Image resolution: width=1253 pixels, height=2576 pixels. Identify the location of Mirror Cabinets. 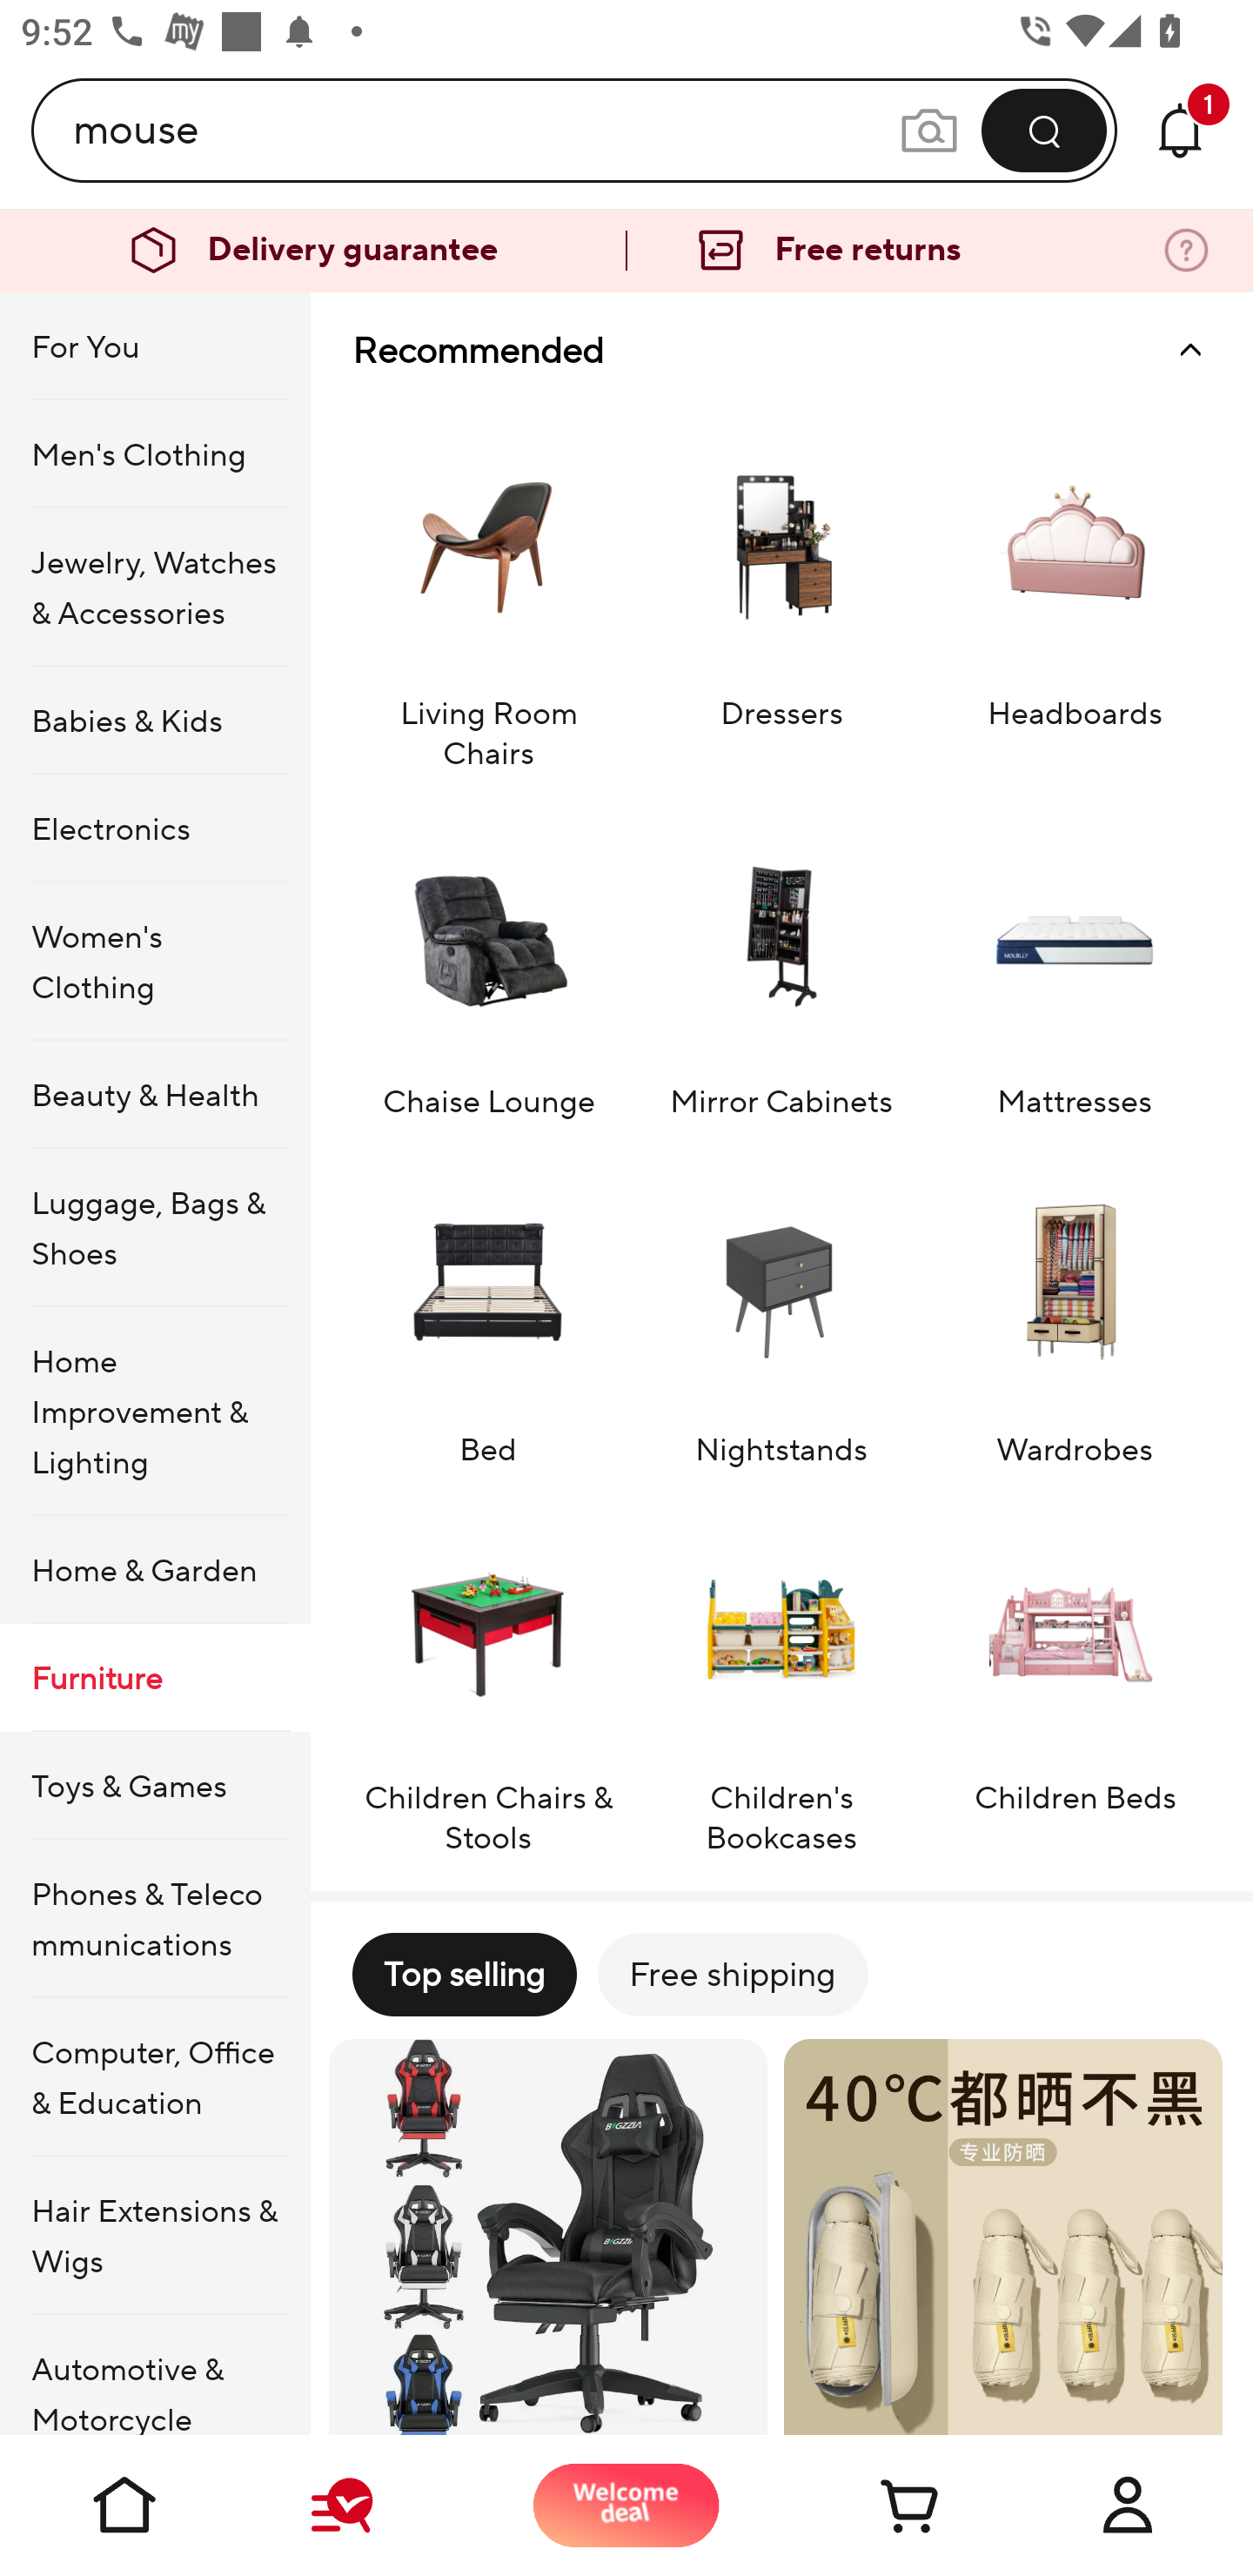
(781, 959).